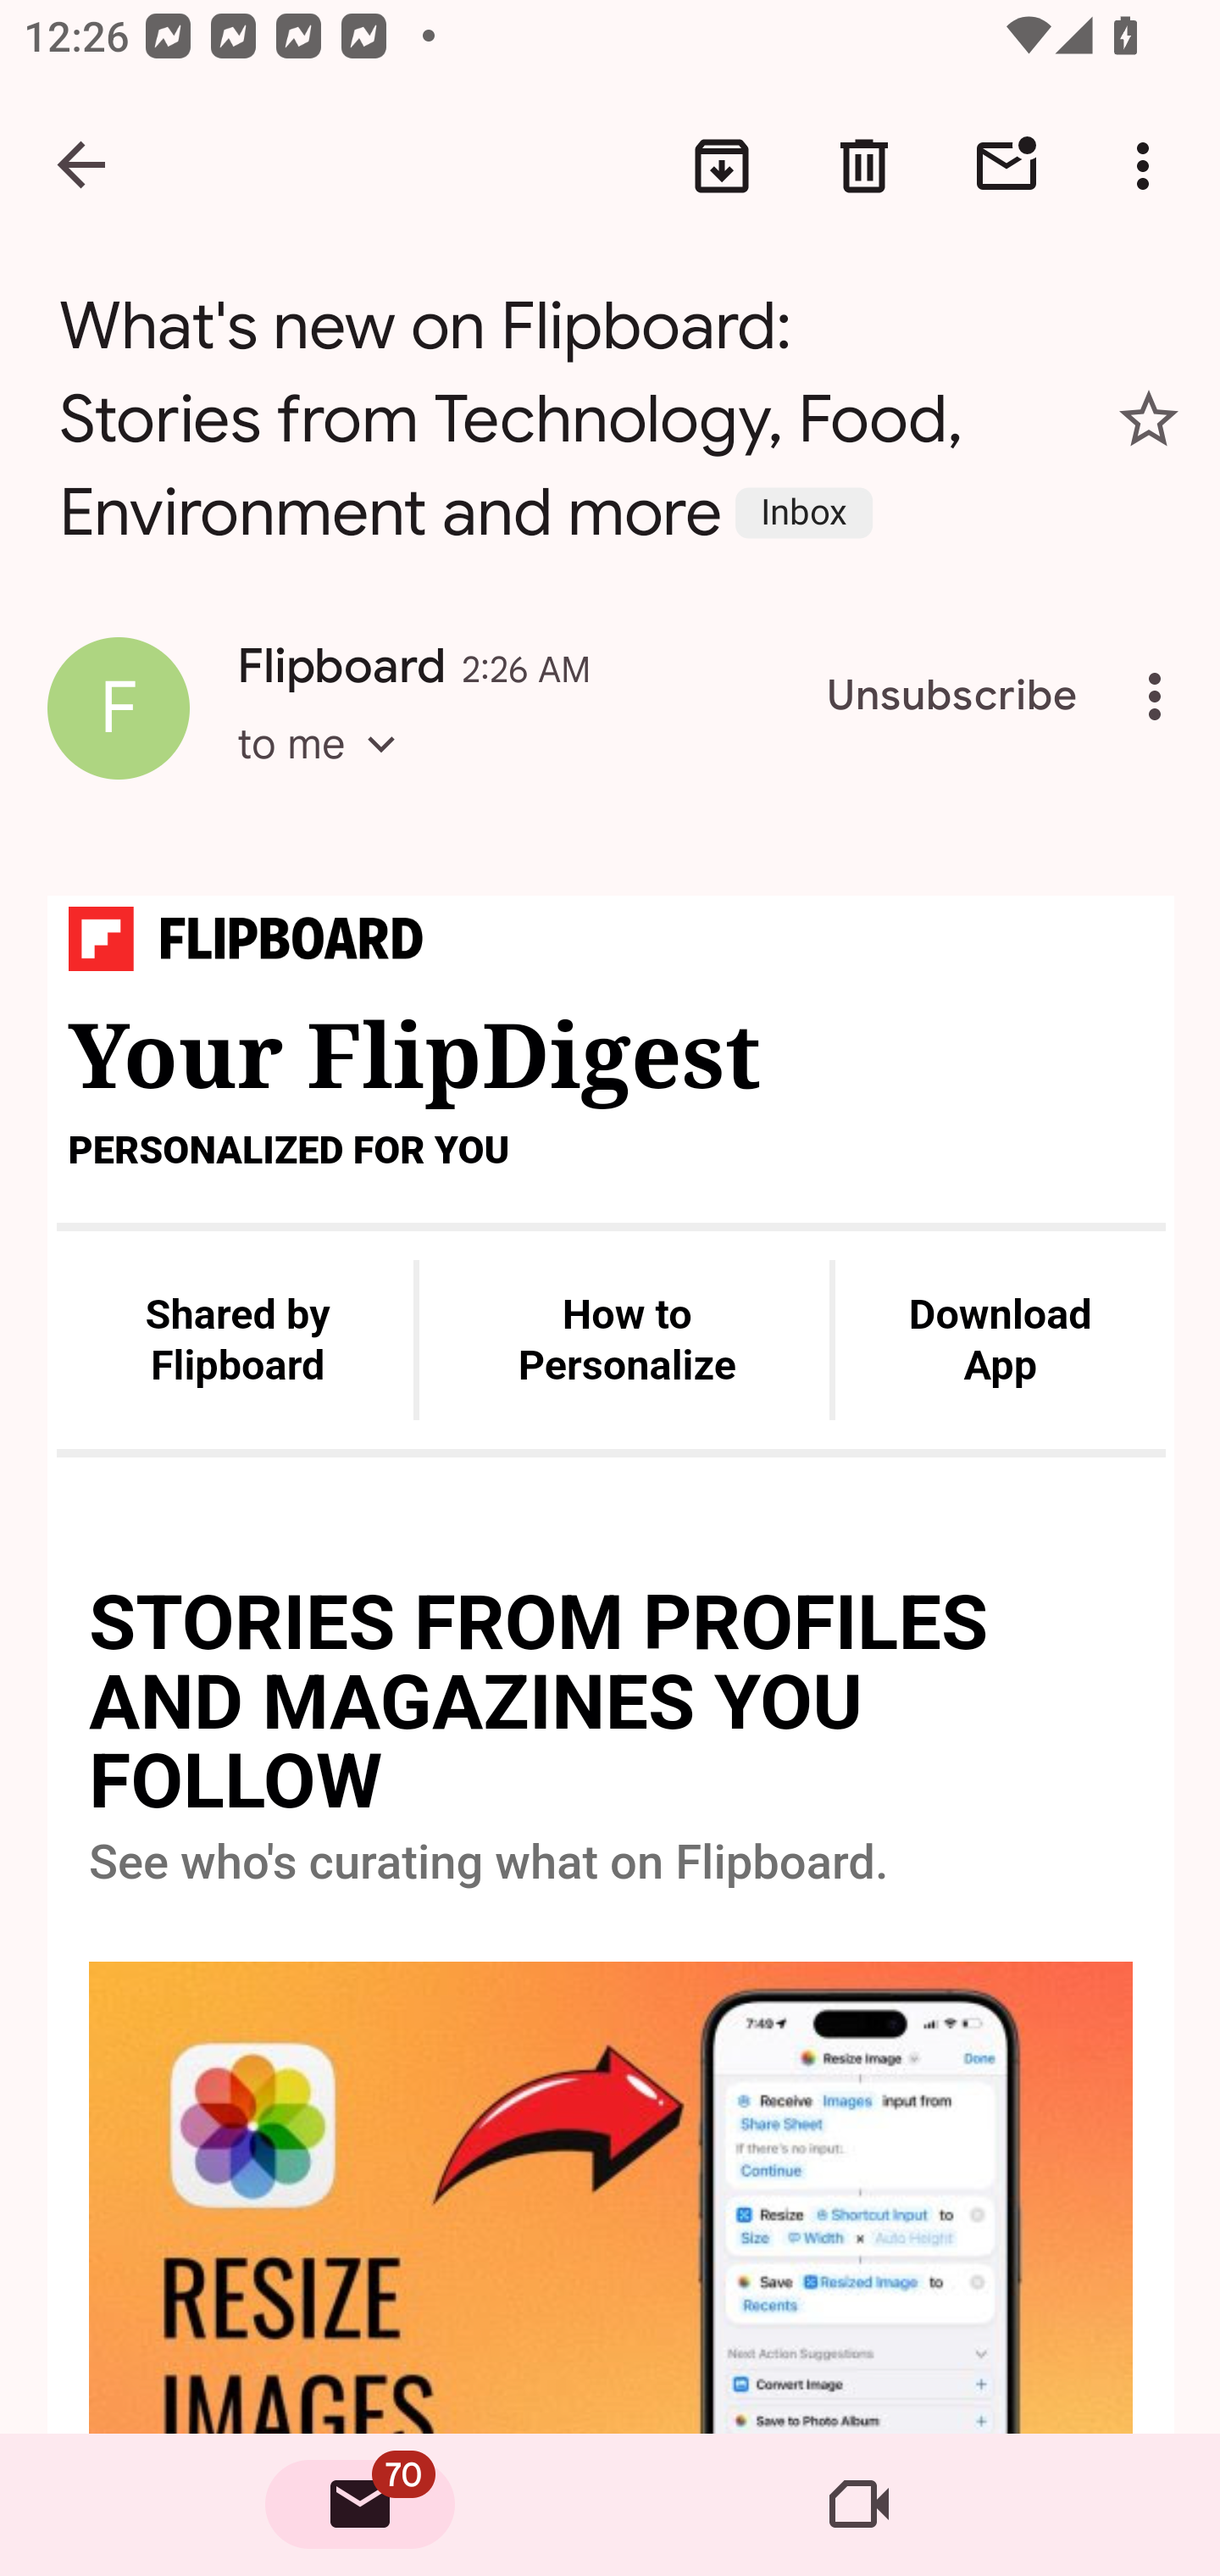 Image resolution: width=1220 pixels, height=2576 pixels. I want to click on to me, so click(327, 774).